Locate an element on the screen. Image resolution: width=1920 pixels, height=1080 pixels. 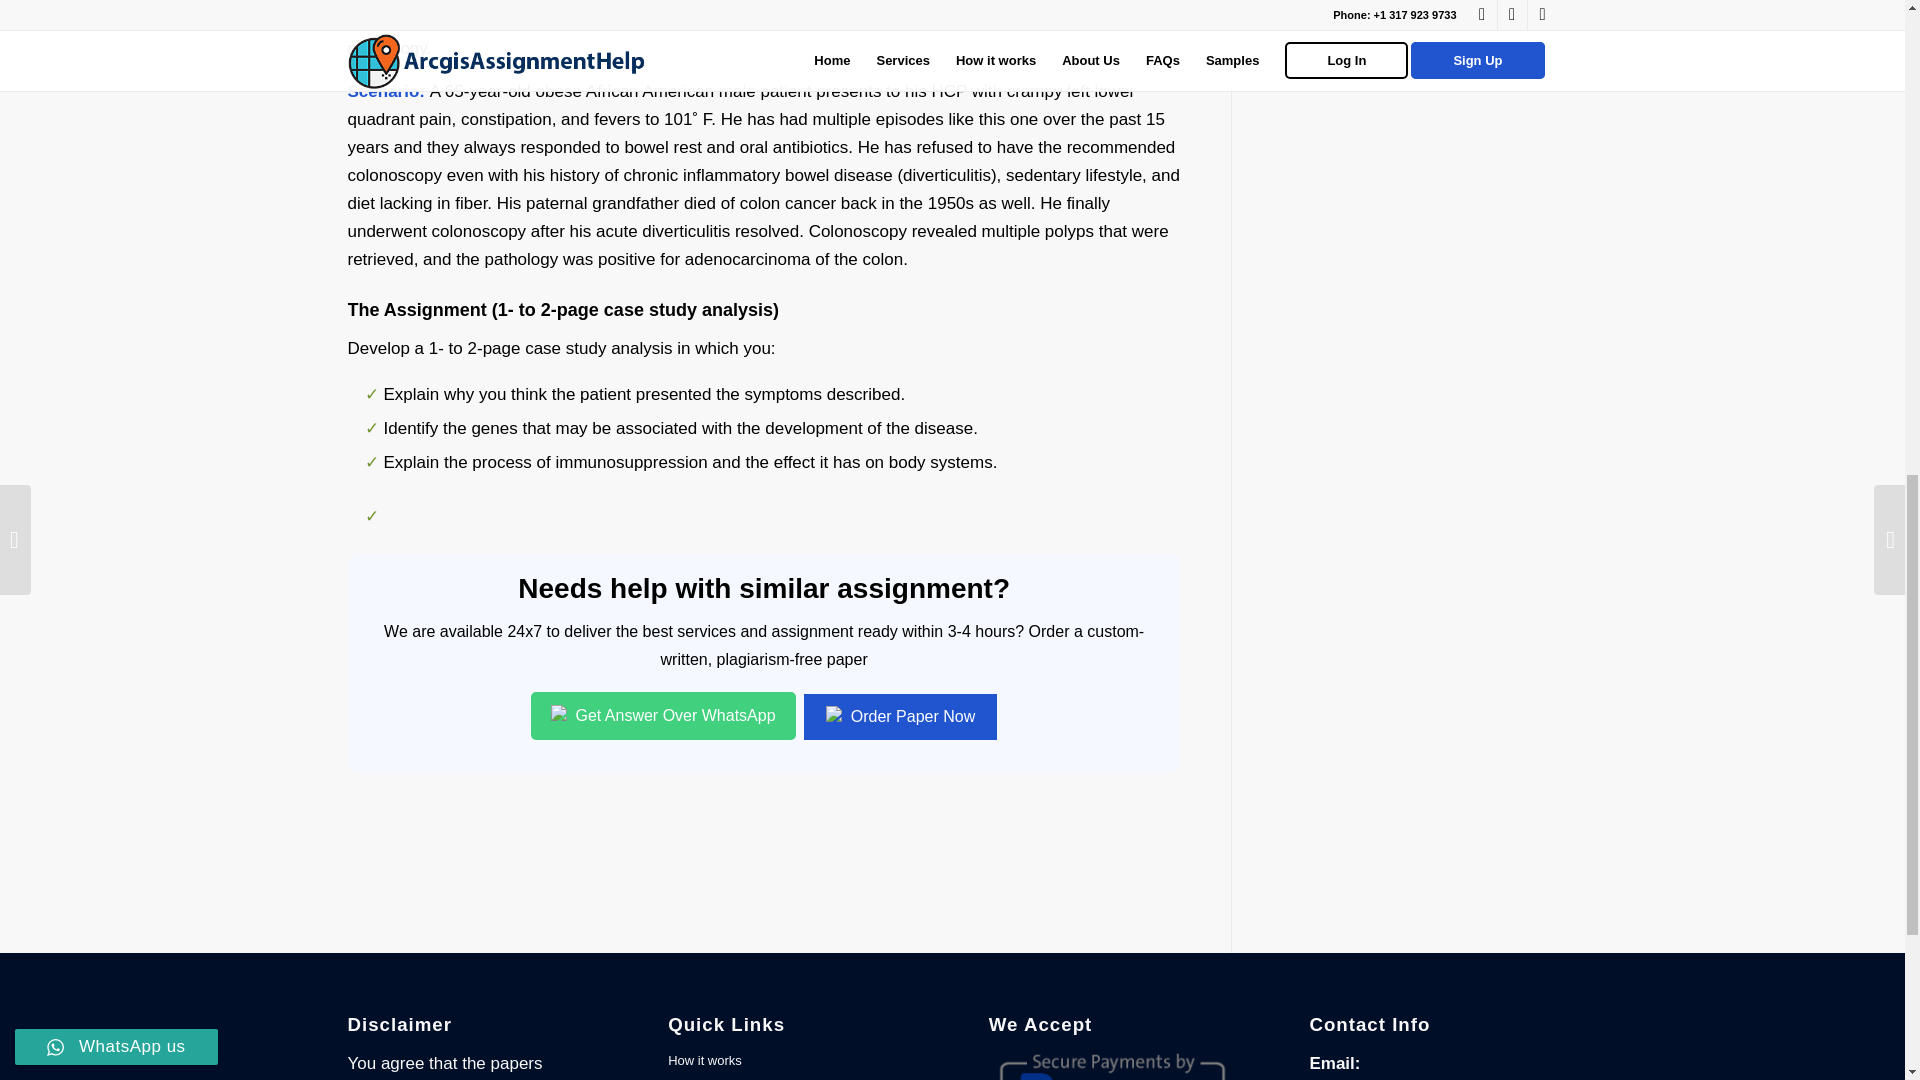
Order Paper Now is located at coordinates (900, 716).